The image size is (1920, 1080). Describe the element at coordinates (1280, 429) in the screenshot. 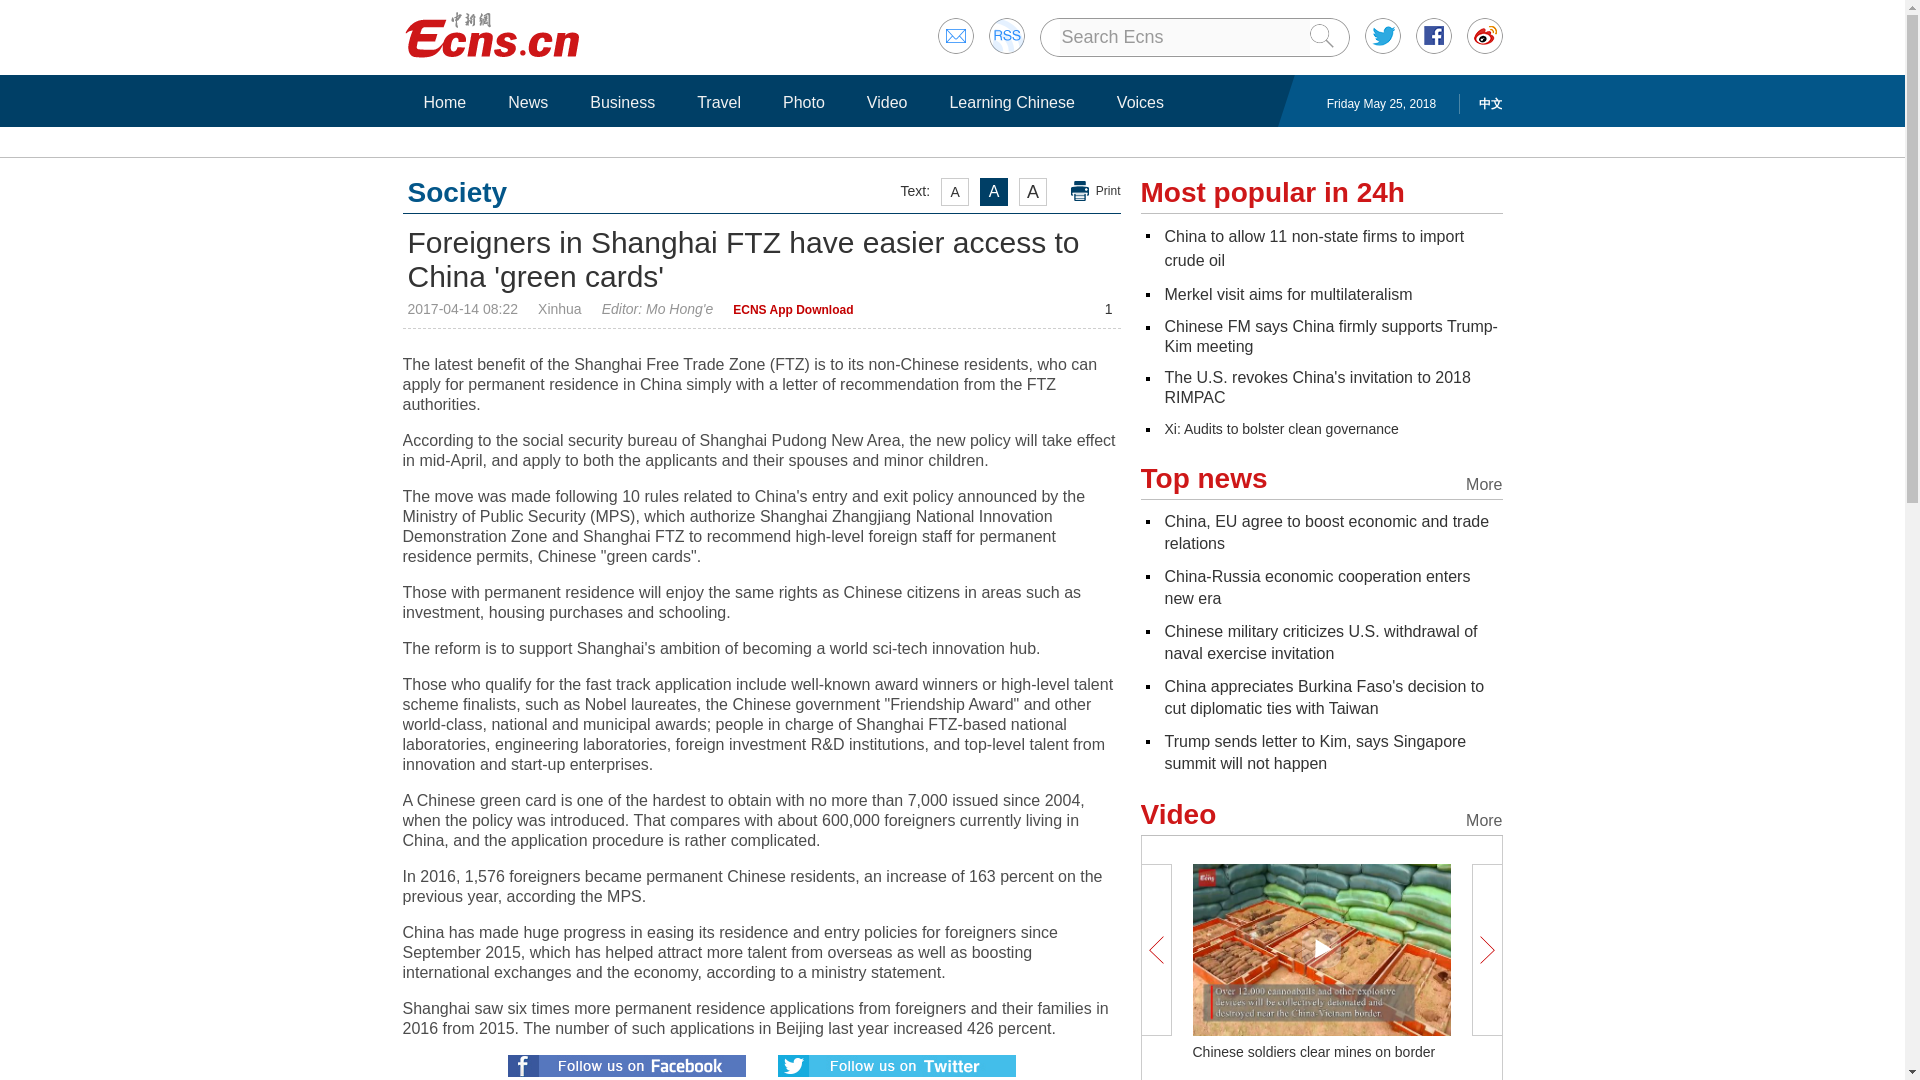

I see `Xi: Audits to bolster clean governance` at that location.